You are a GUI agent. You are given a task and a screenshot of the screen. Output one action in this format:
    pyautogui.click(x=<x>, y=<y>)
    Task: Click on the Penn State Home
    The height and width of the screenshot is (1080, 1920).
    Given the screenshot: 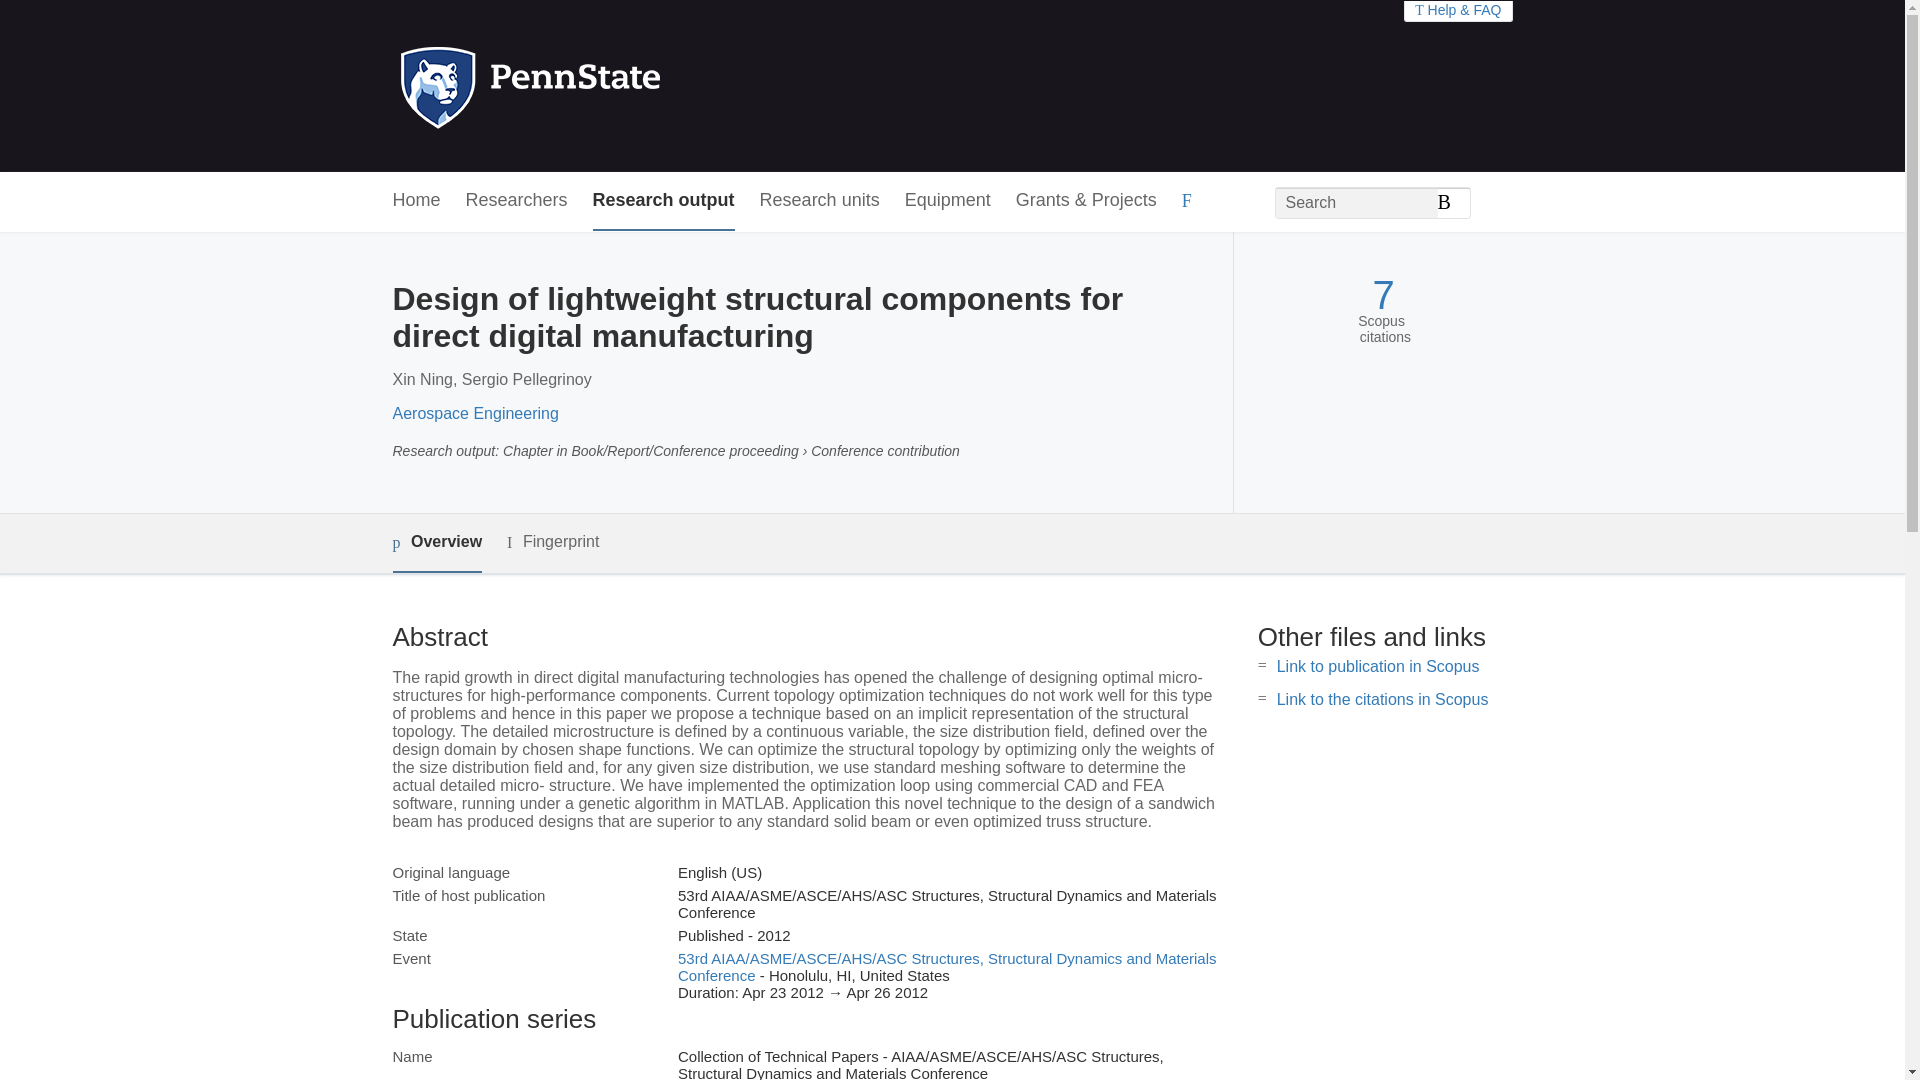 What is the action you would take?
    pyautogui.click(x=616, y=86)
    